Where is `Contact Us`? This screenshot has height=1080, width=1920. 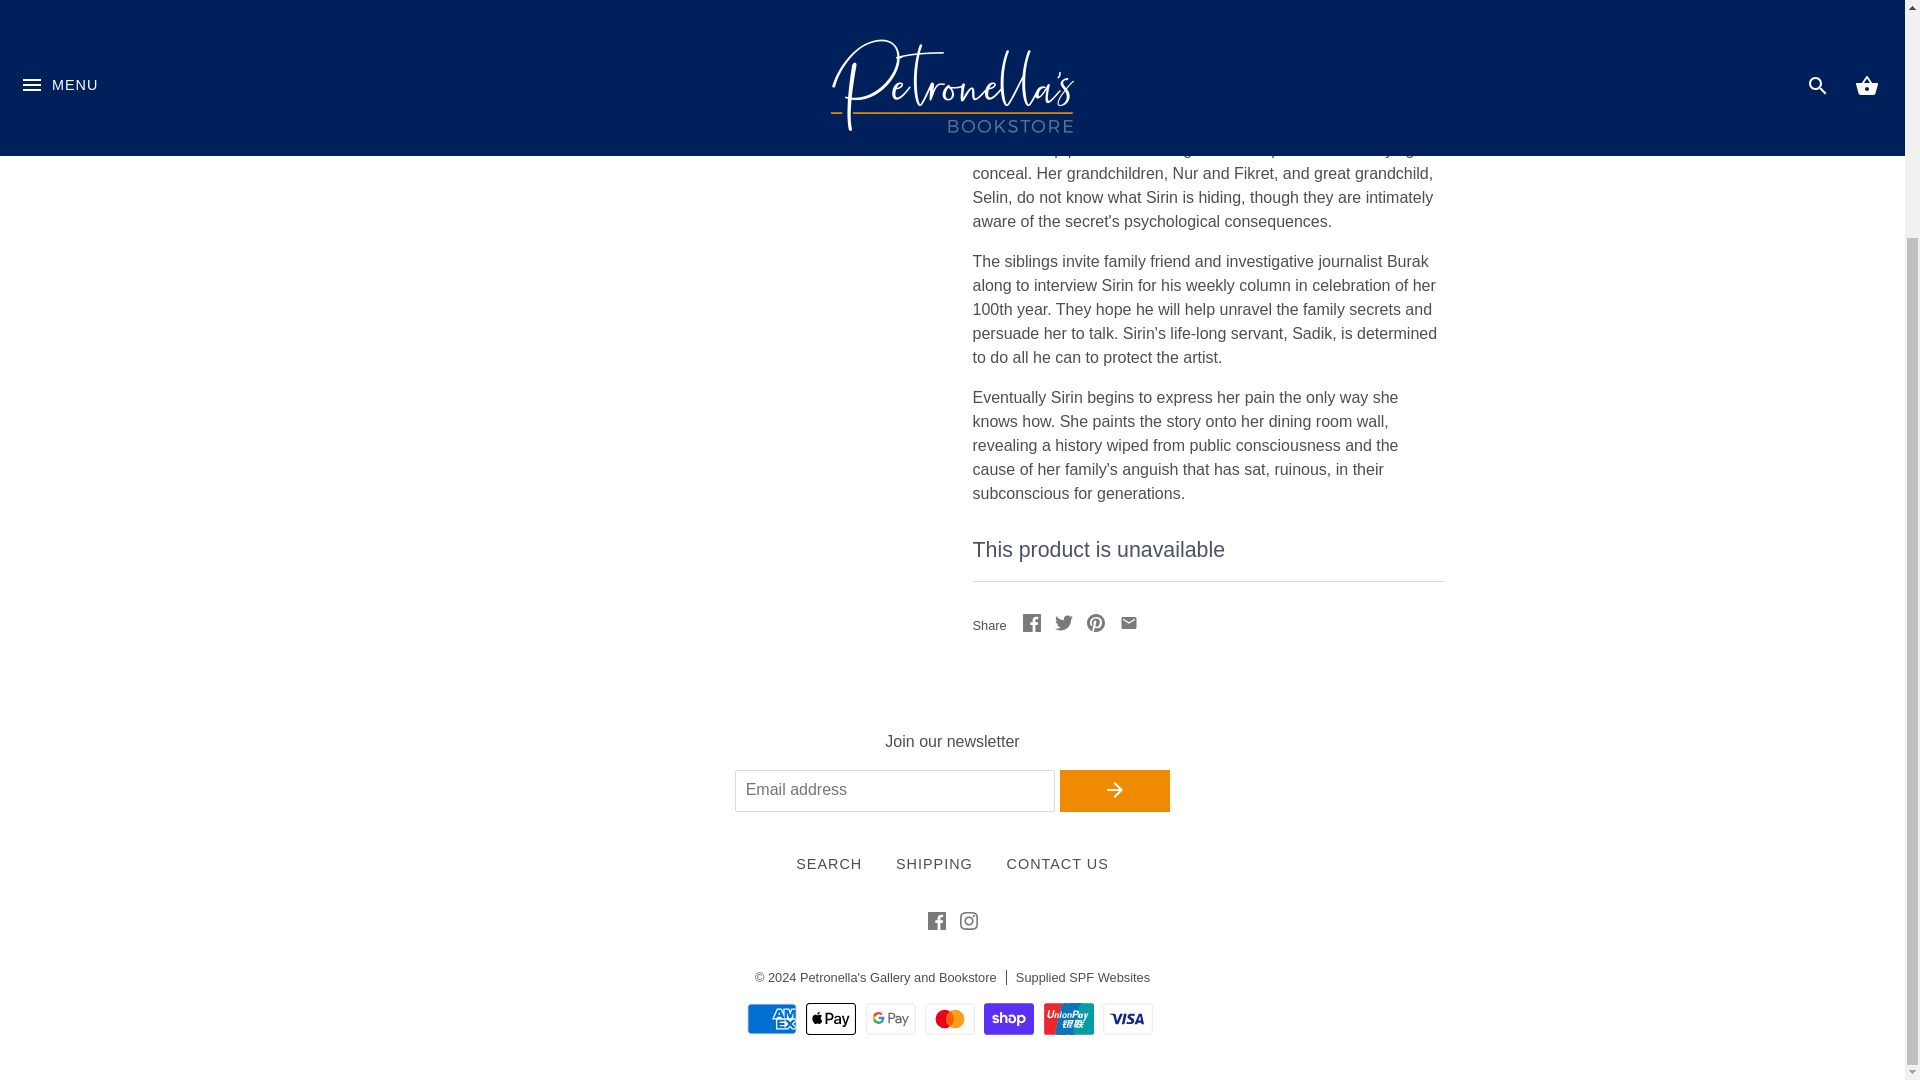
Contact Us is located at coordinates (1058, 862).